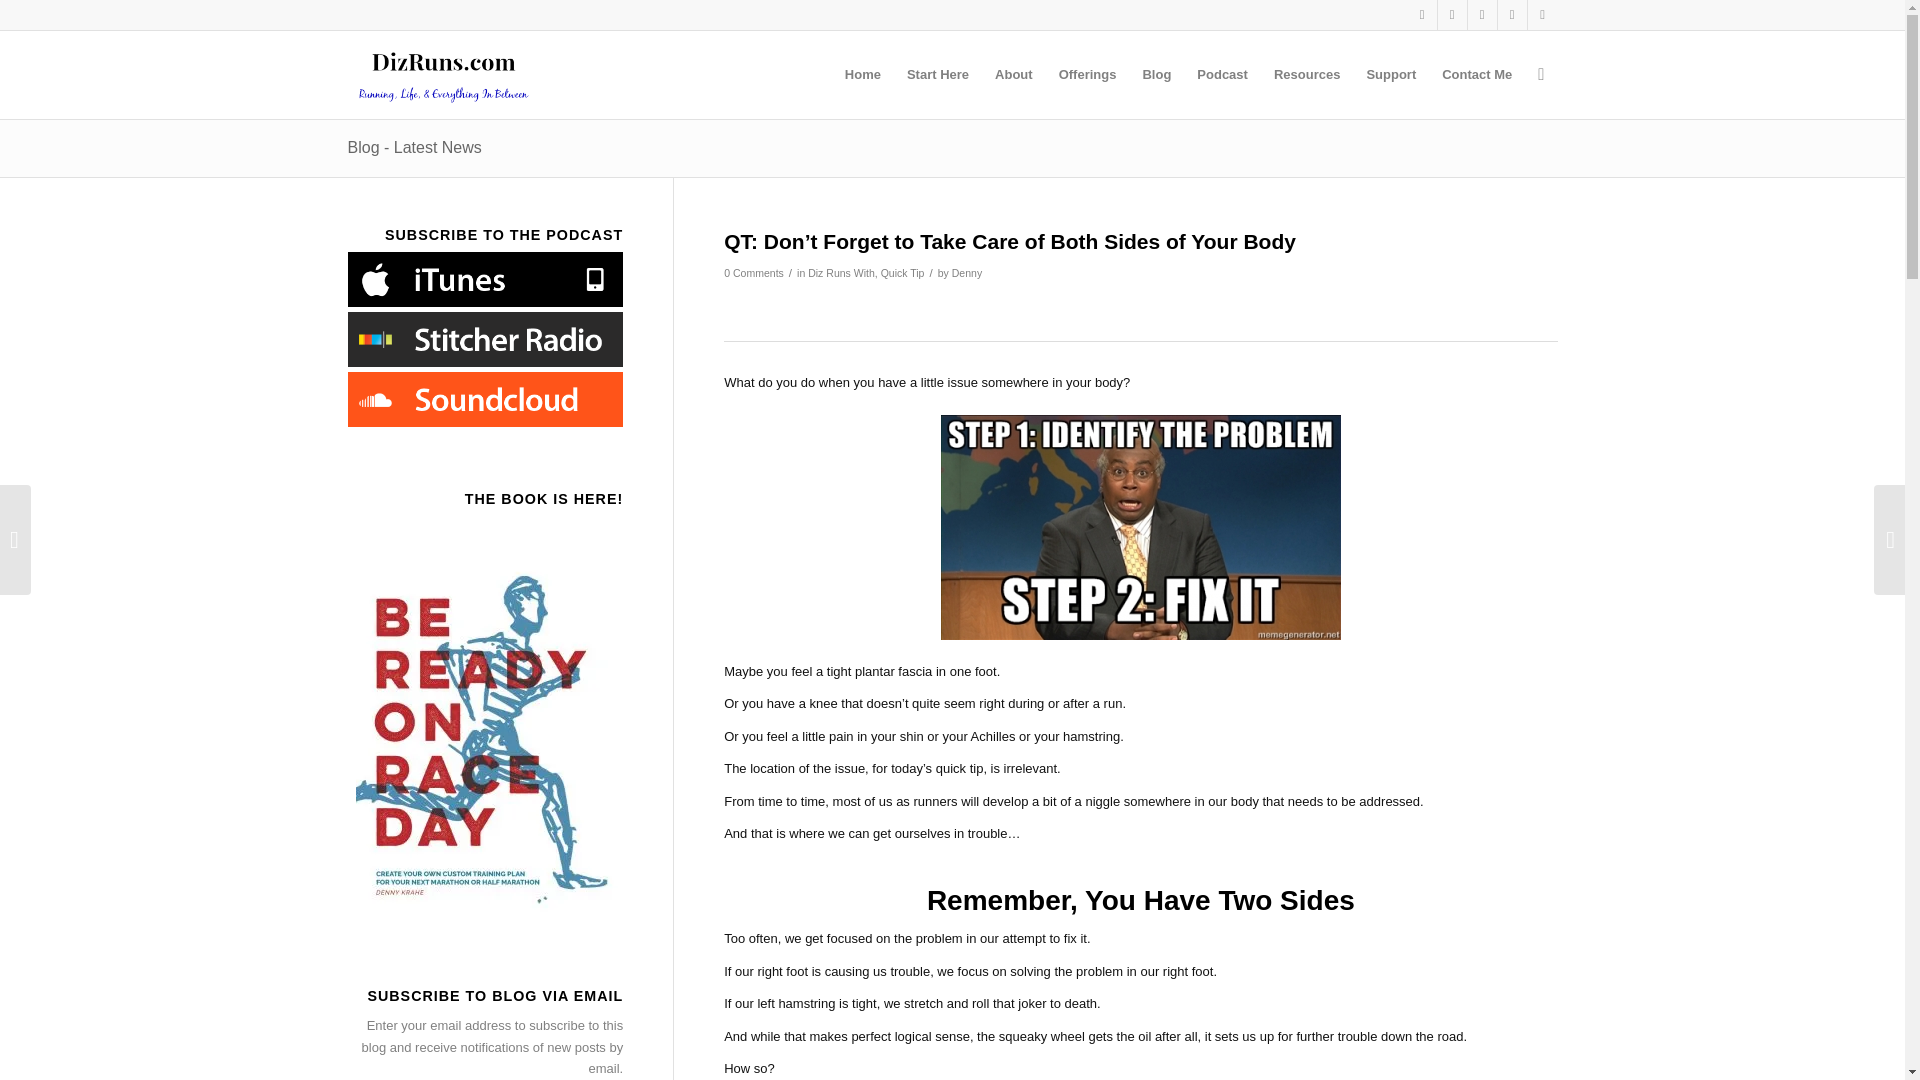  I want to click on 0 Comments, so click(753, 272).